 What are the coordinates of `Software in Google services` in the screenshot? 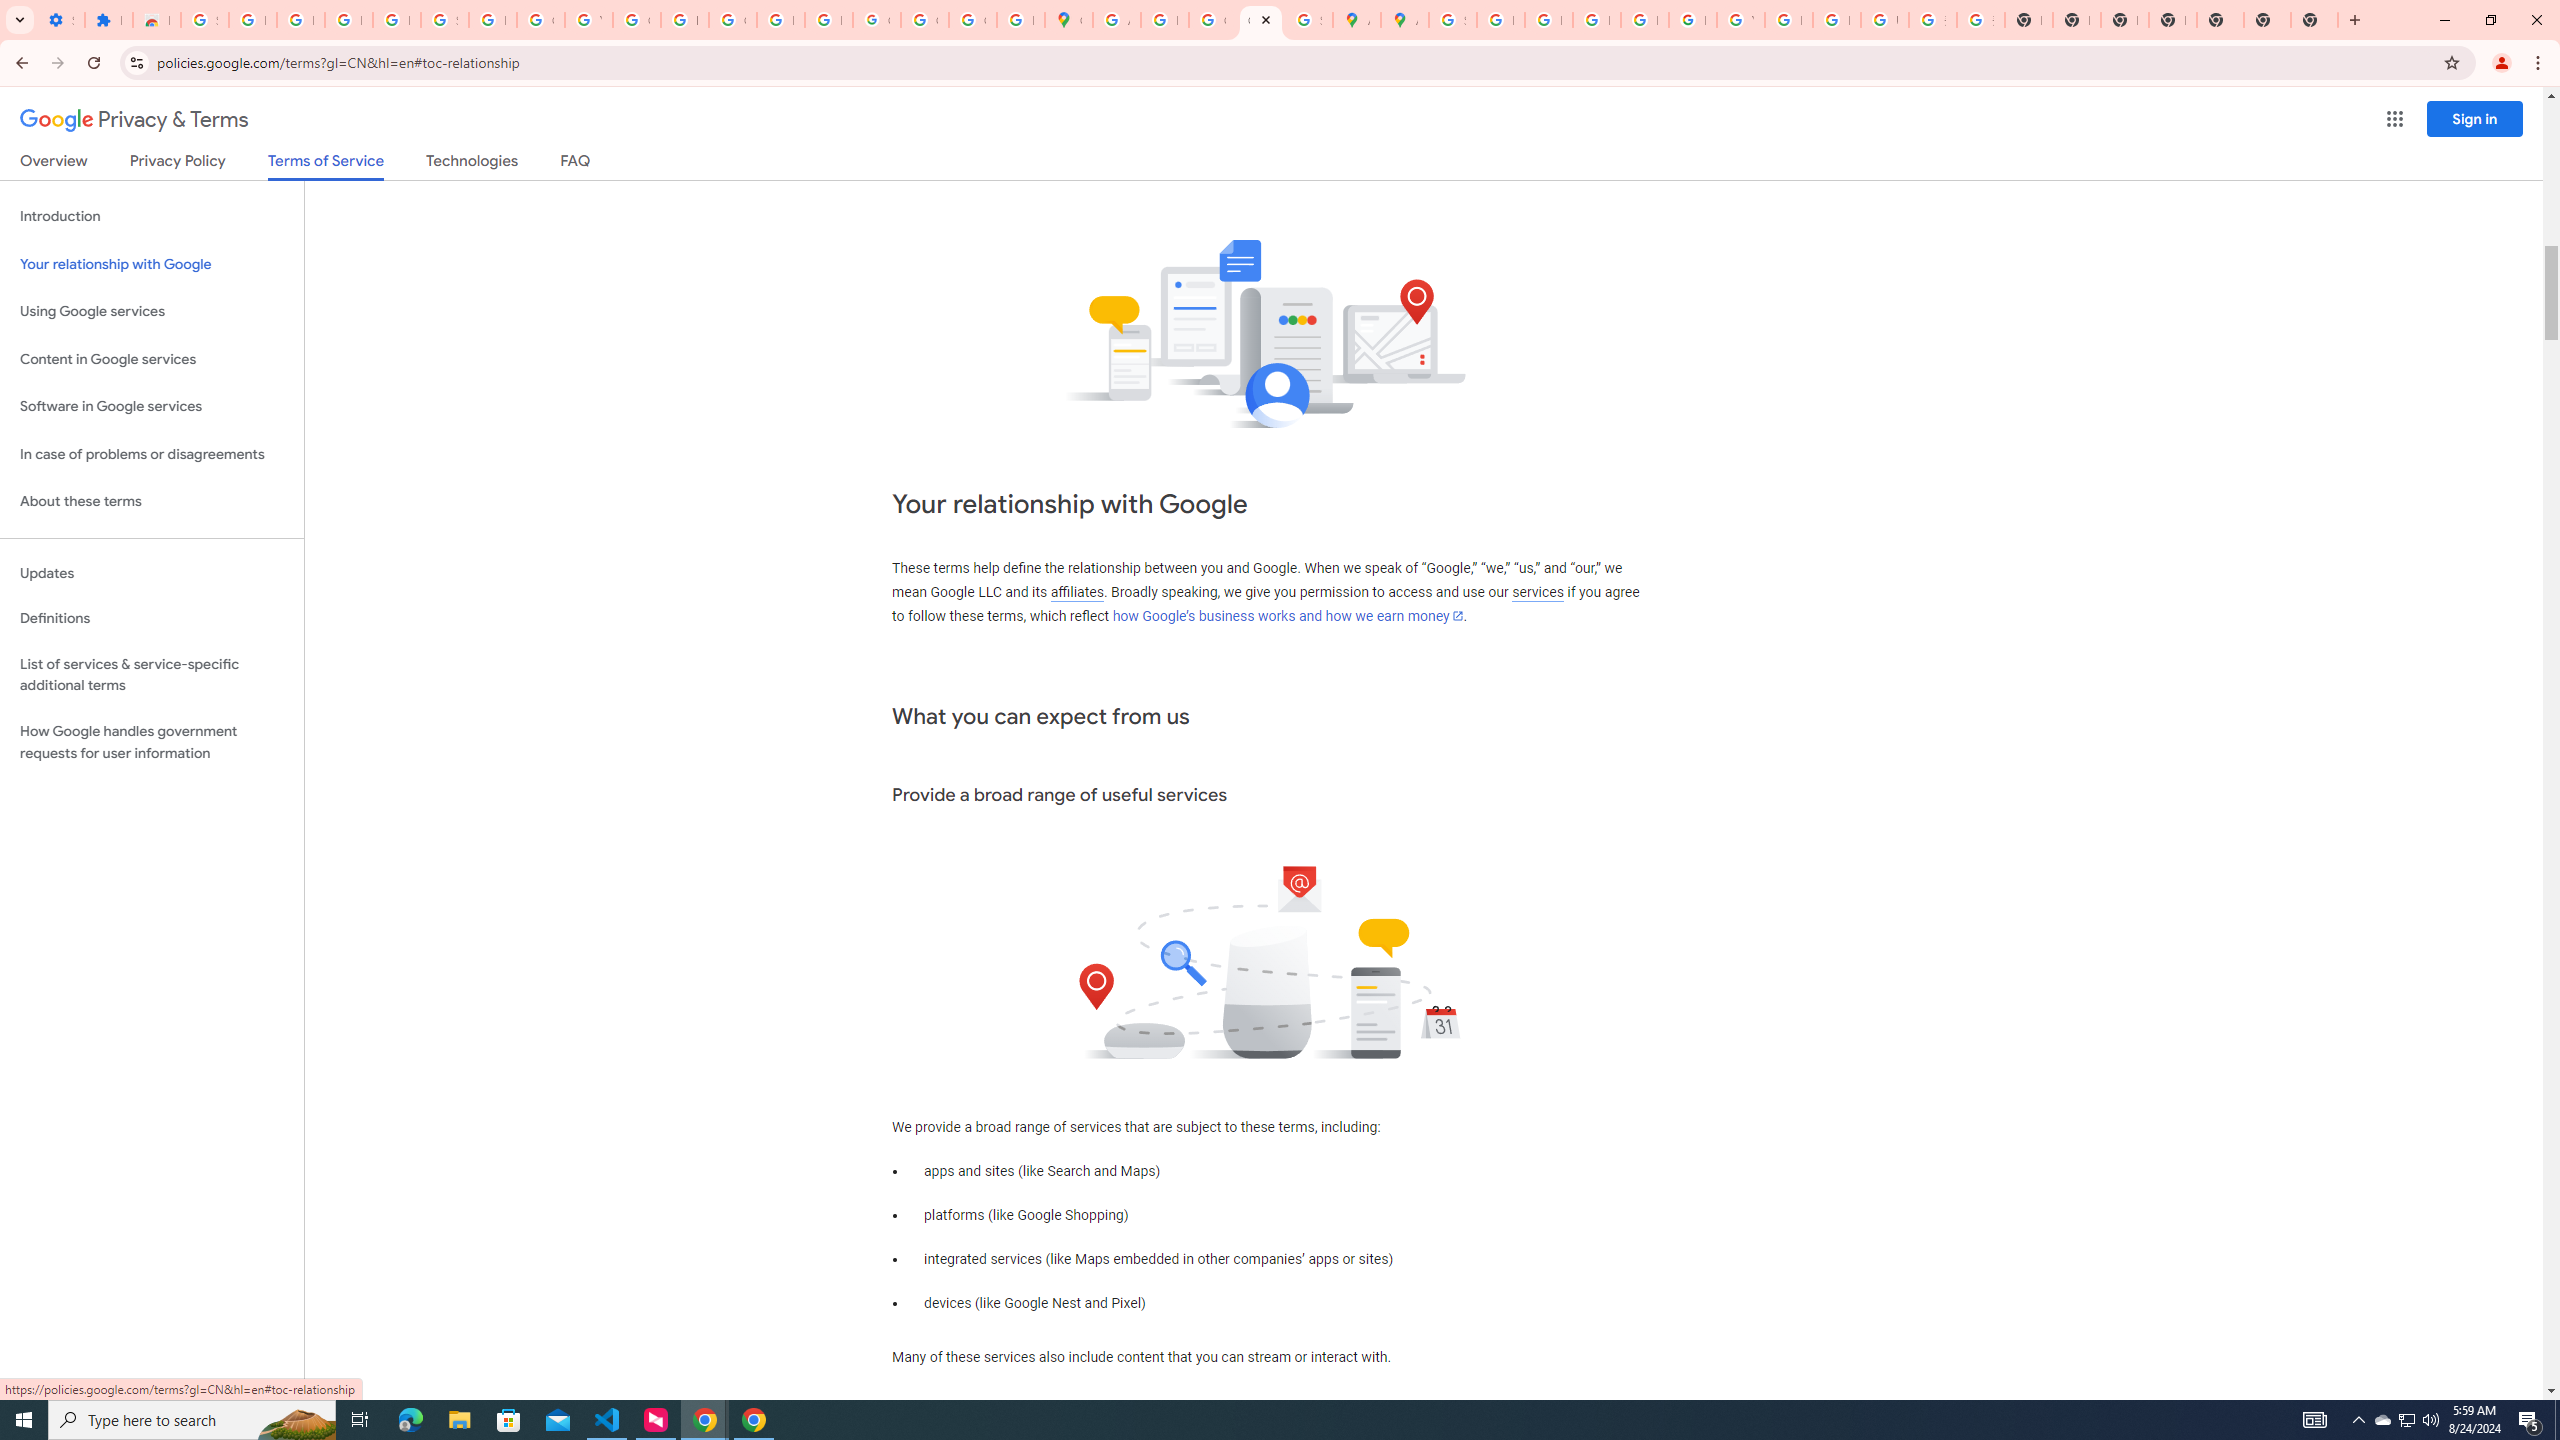 It's located at (152, 406).